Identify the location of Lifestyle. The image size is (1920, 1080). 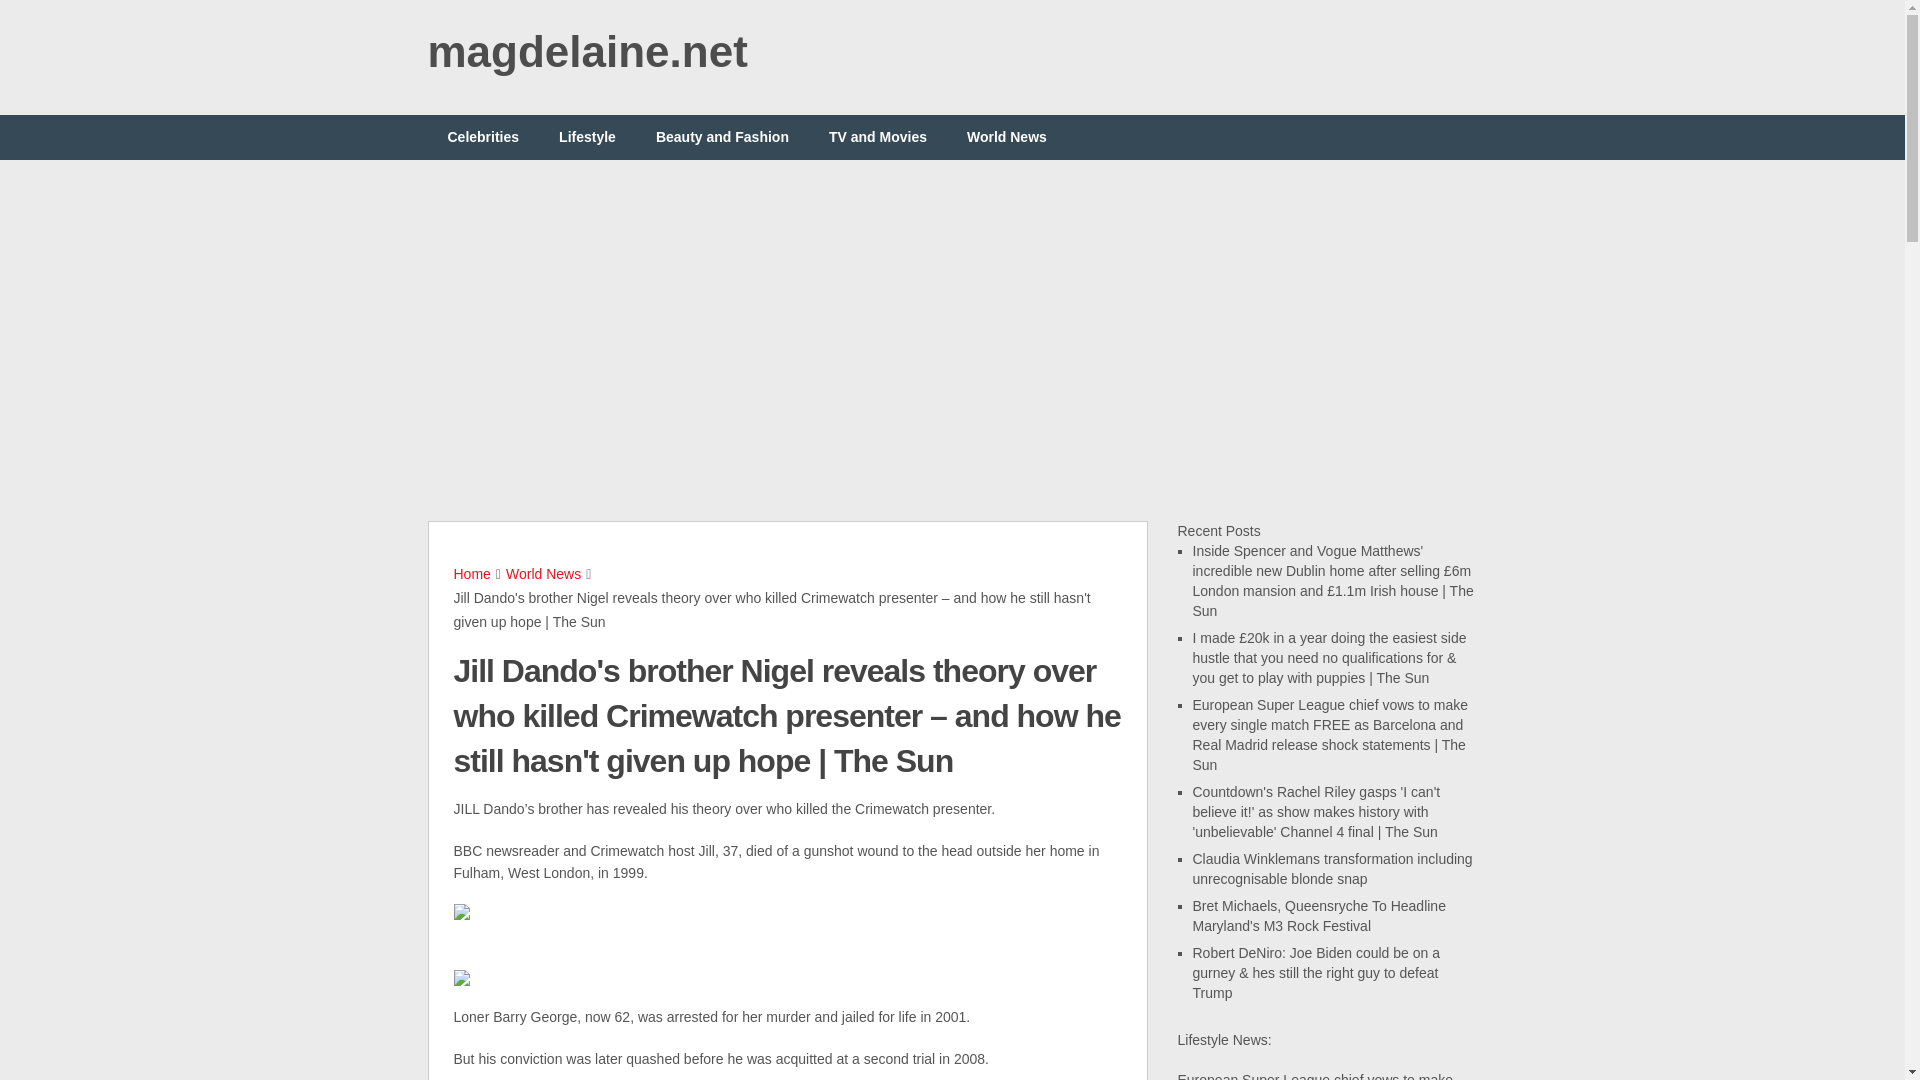
(587, 136).